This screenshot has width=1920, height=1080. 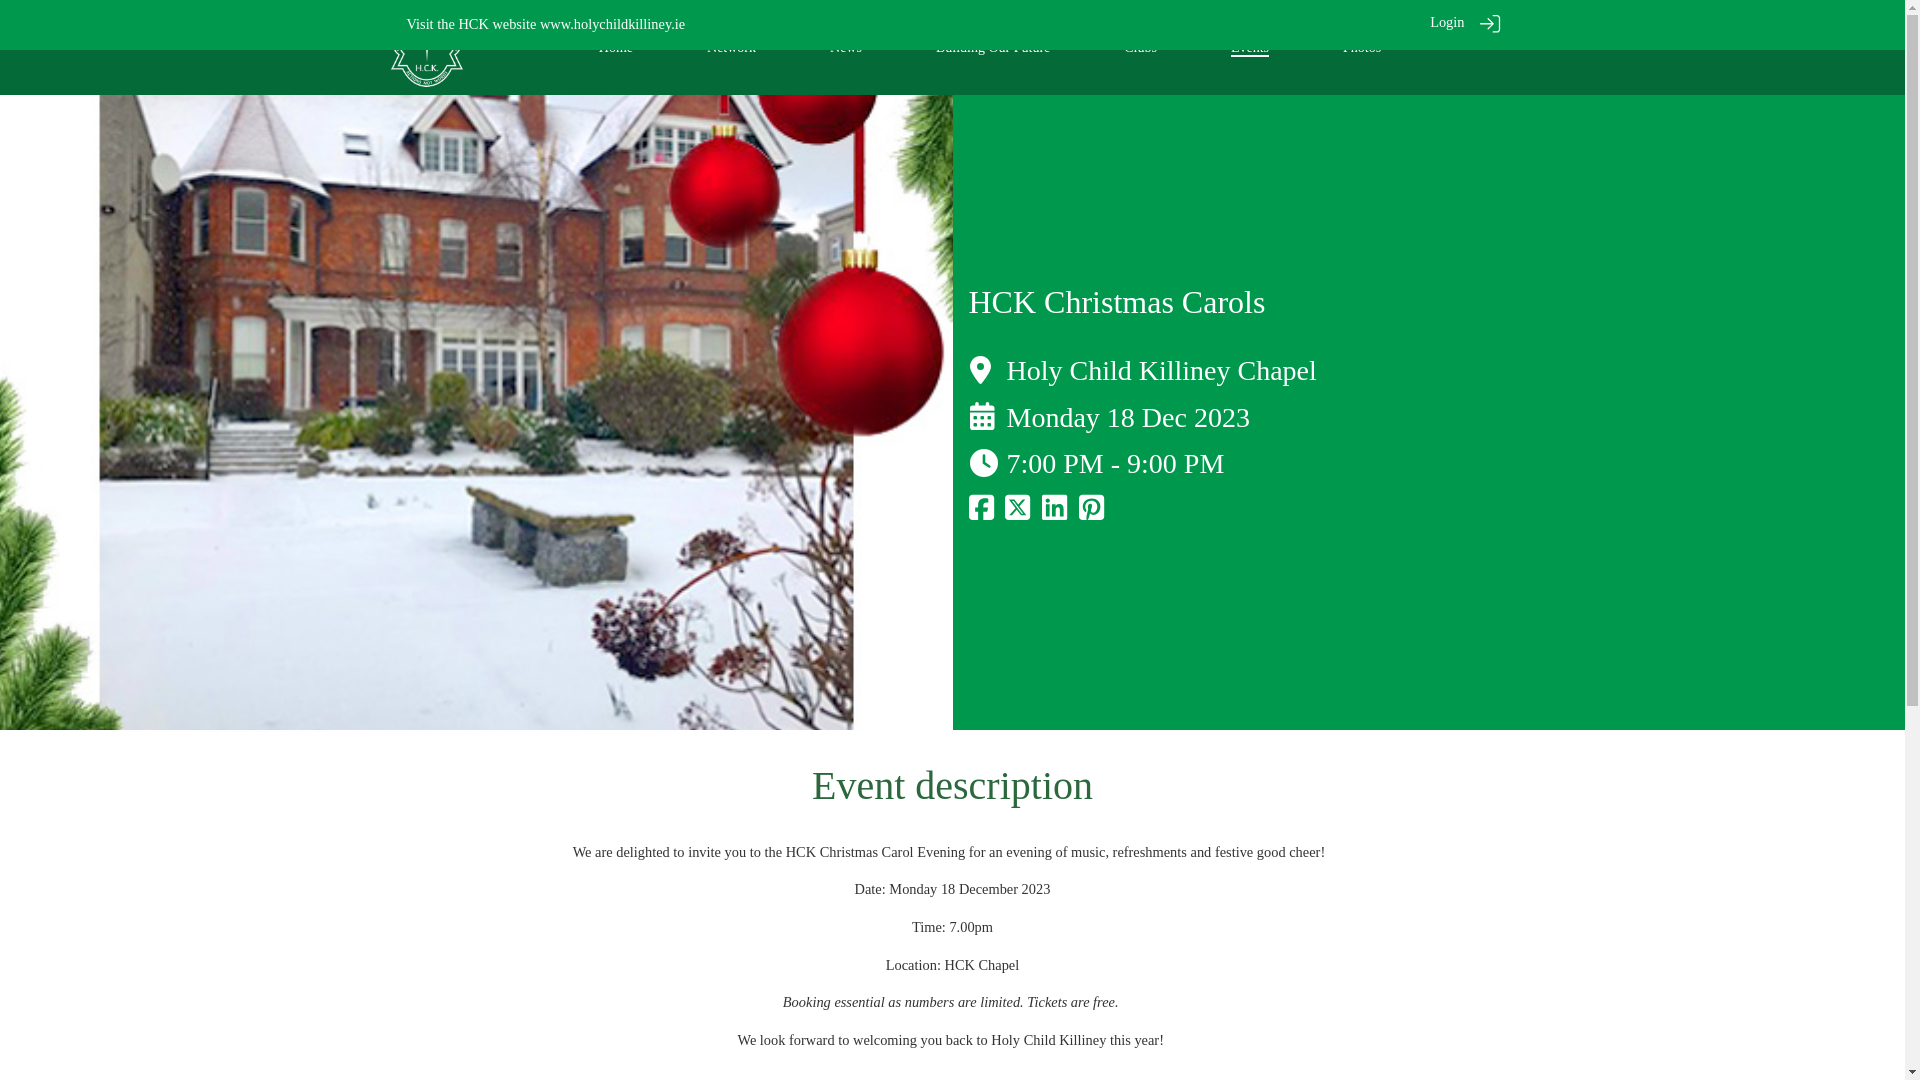 I want to click on Click here to share this event on Pinterest, so click(x=1092, y=512).